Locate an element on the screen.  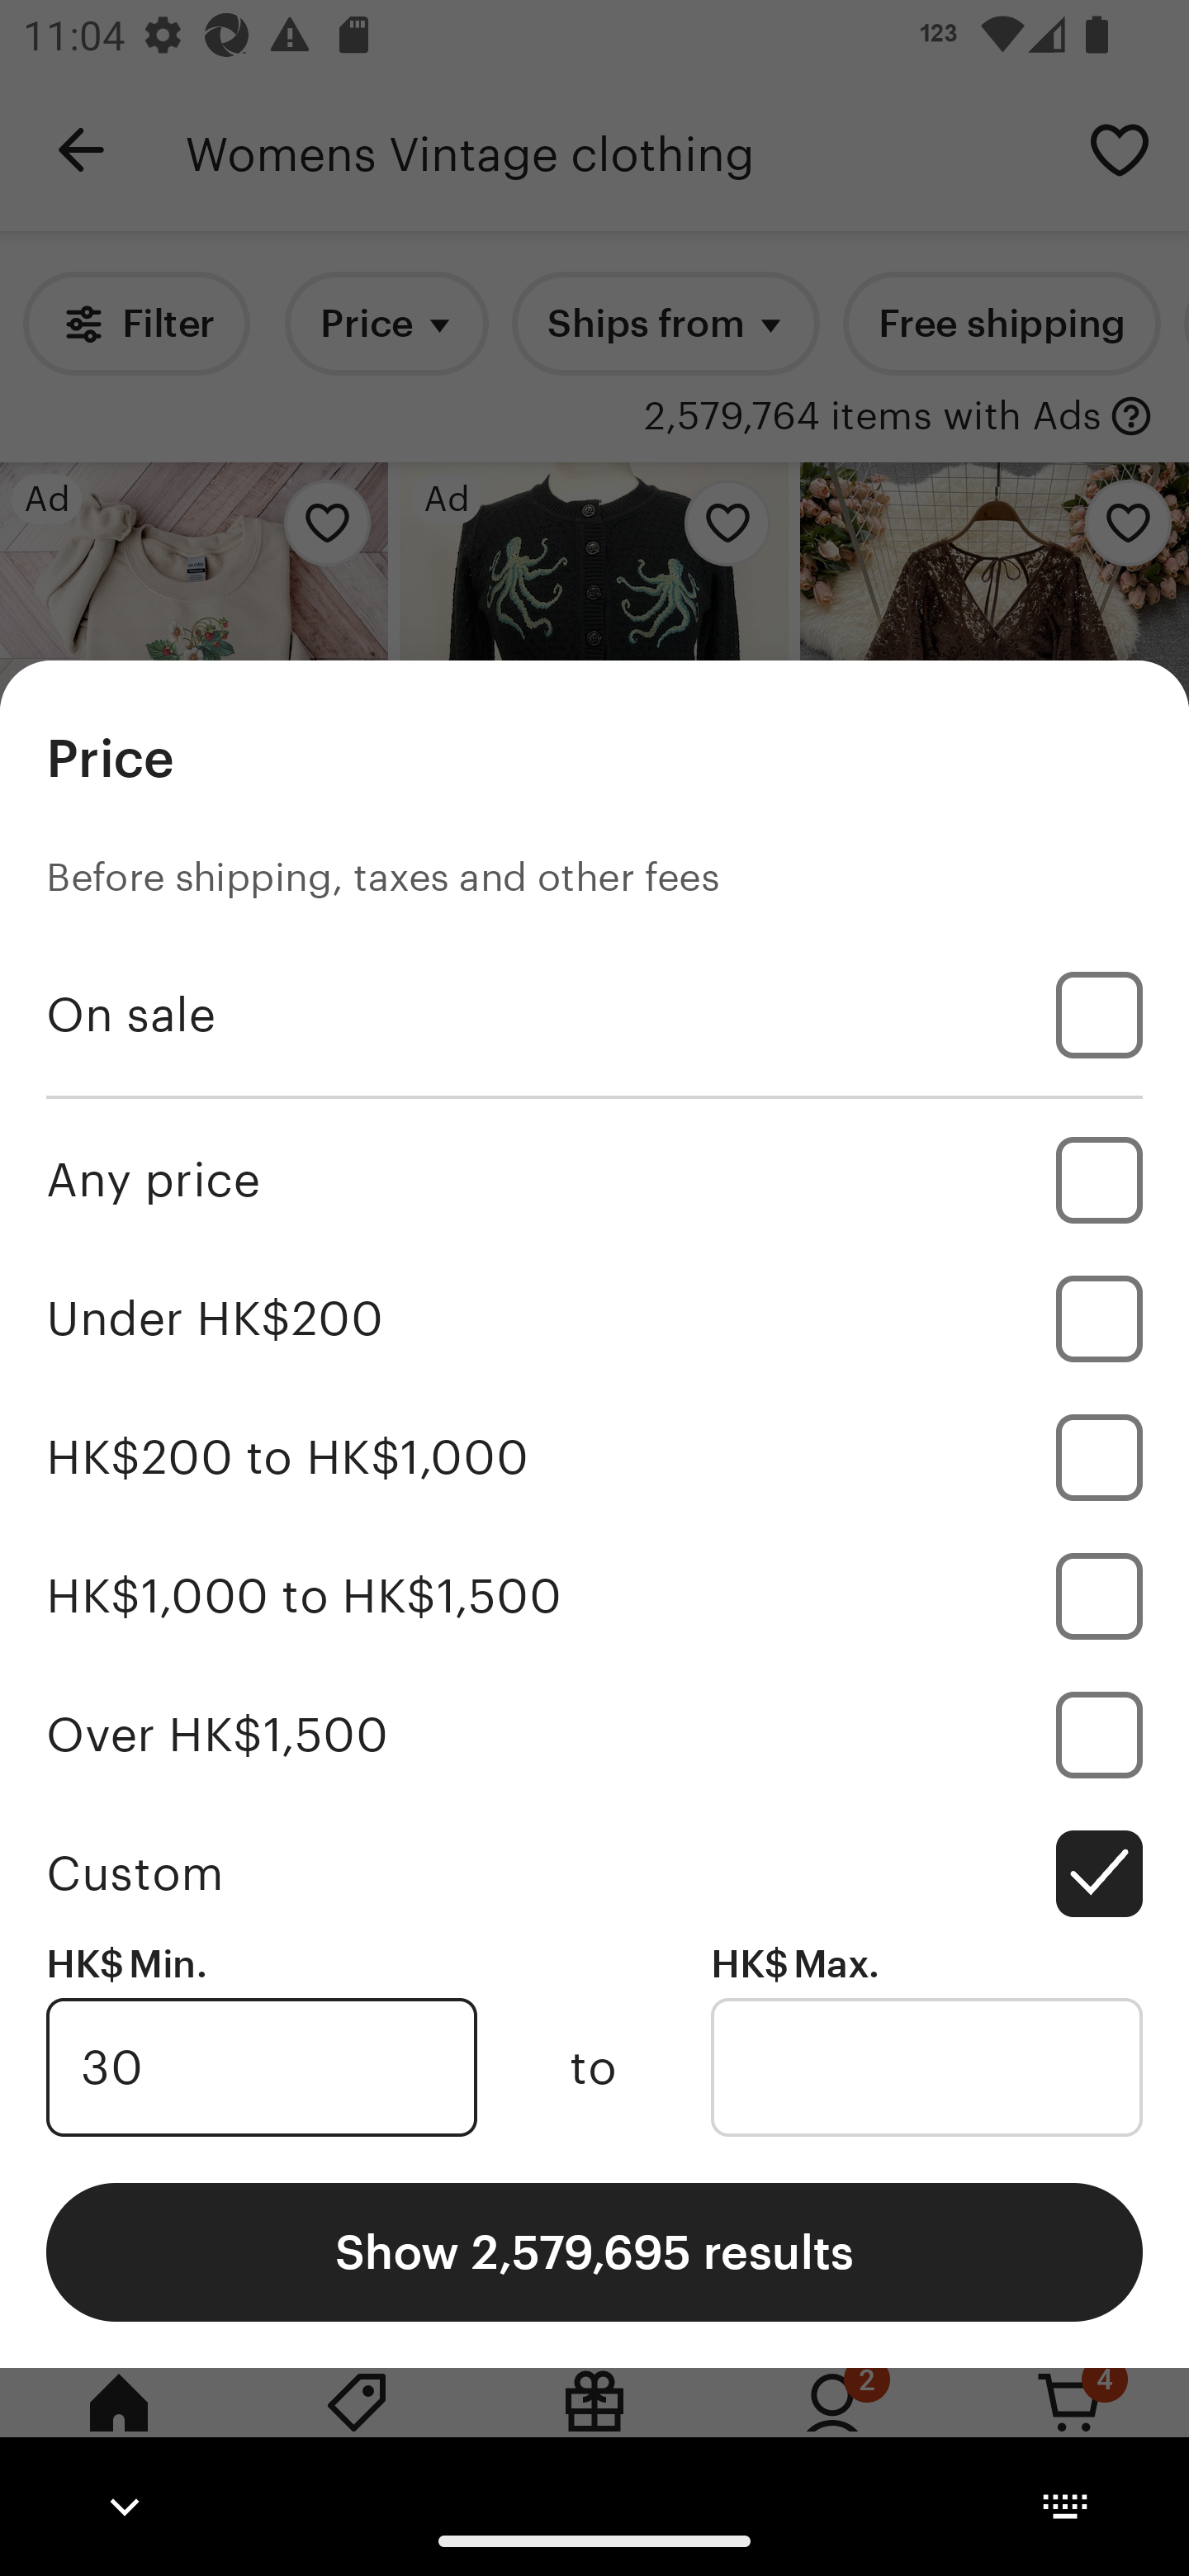
Any price is located at coordinates (594, 1179).